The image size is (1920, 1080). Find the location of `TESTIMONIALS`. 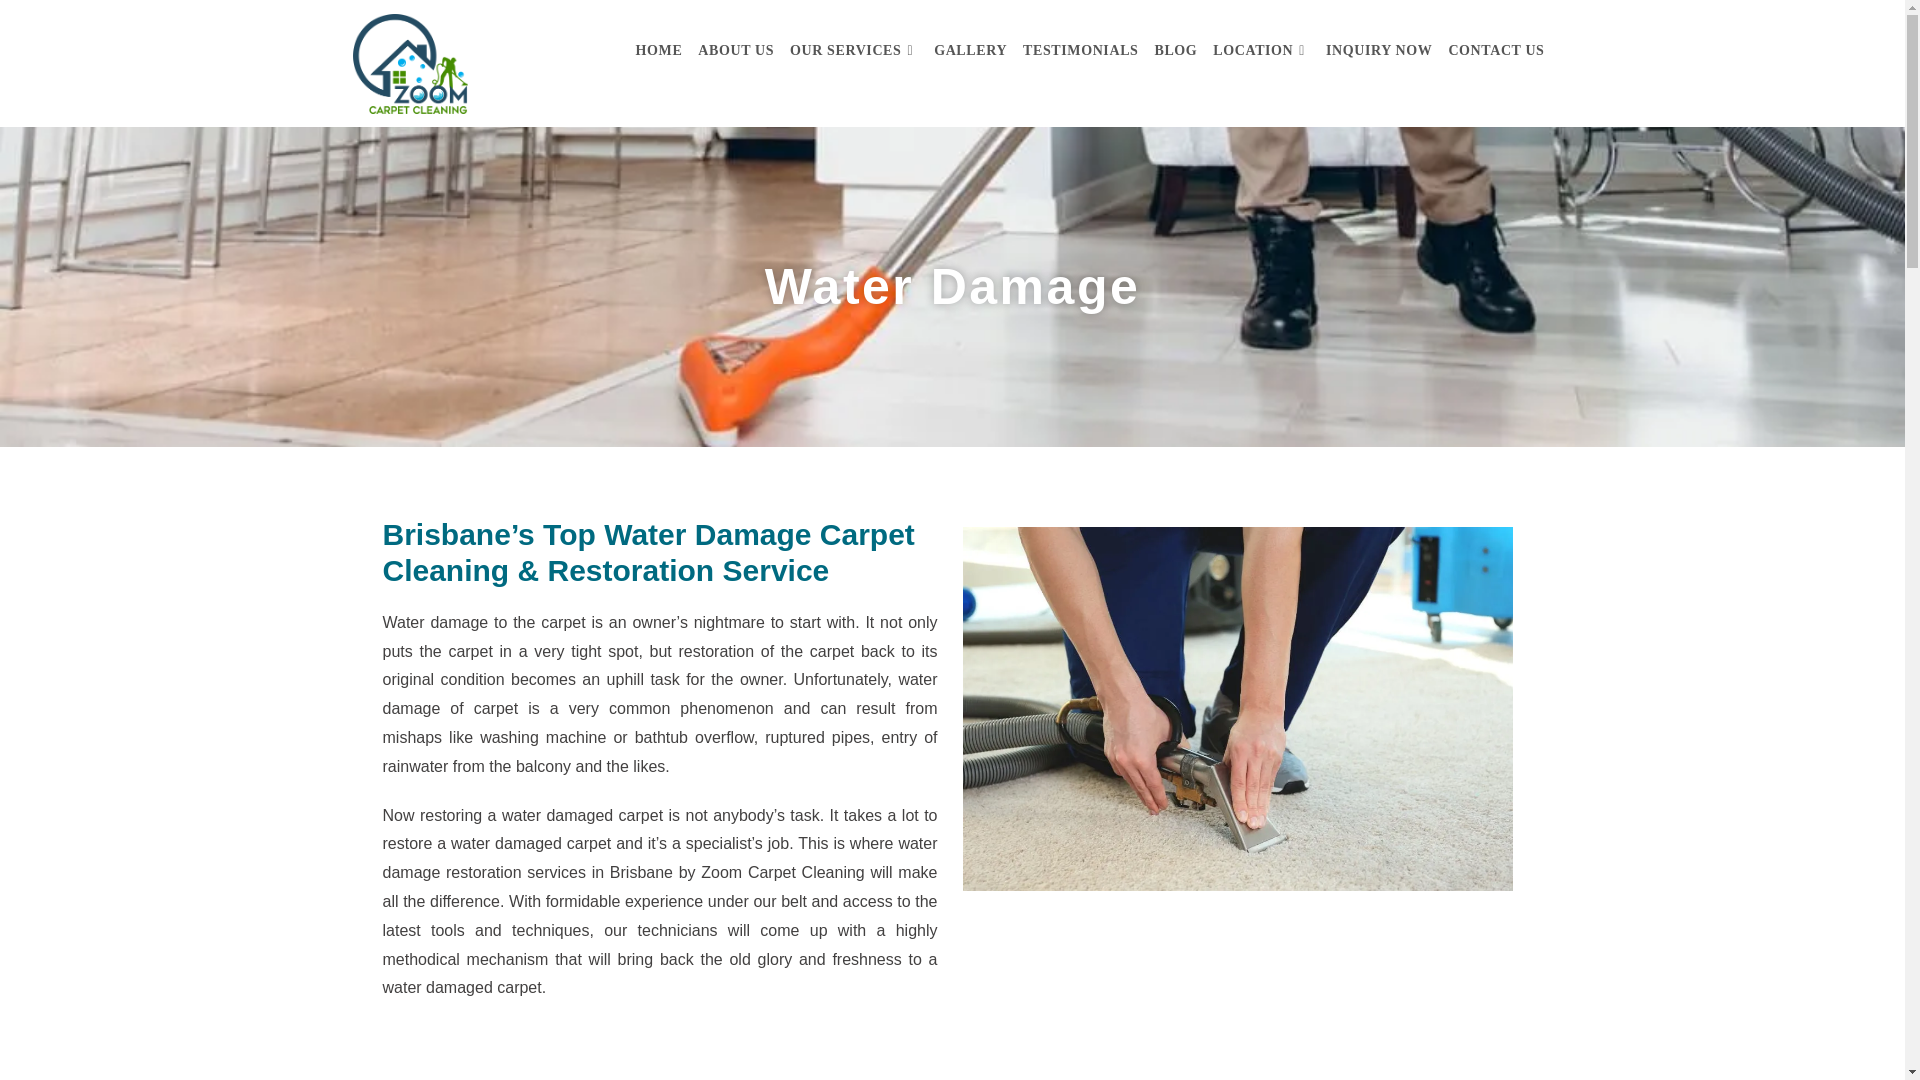

TESTIMONIALS is located at coordinates (1080, 50).